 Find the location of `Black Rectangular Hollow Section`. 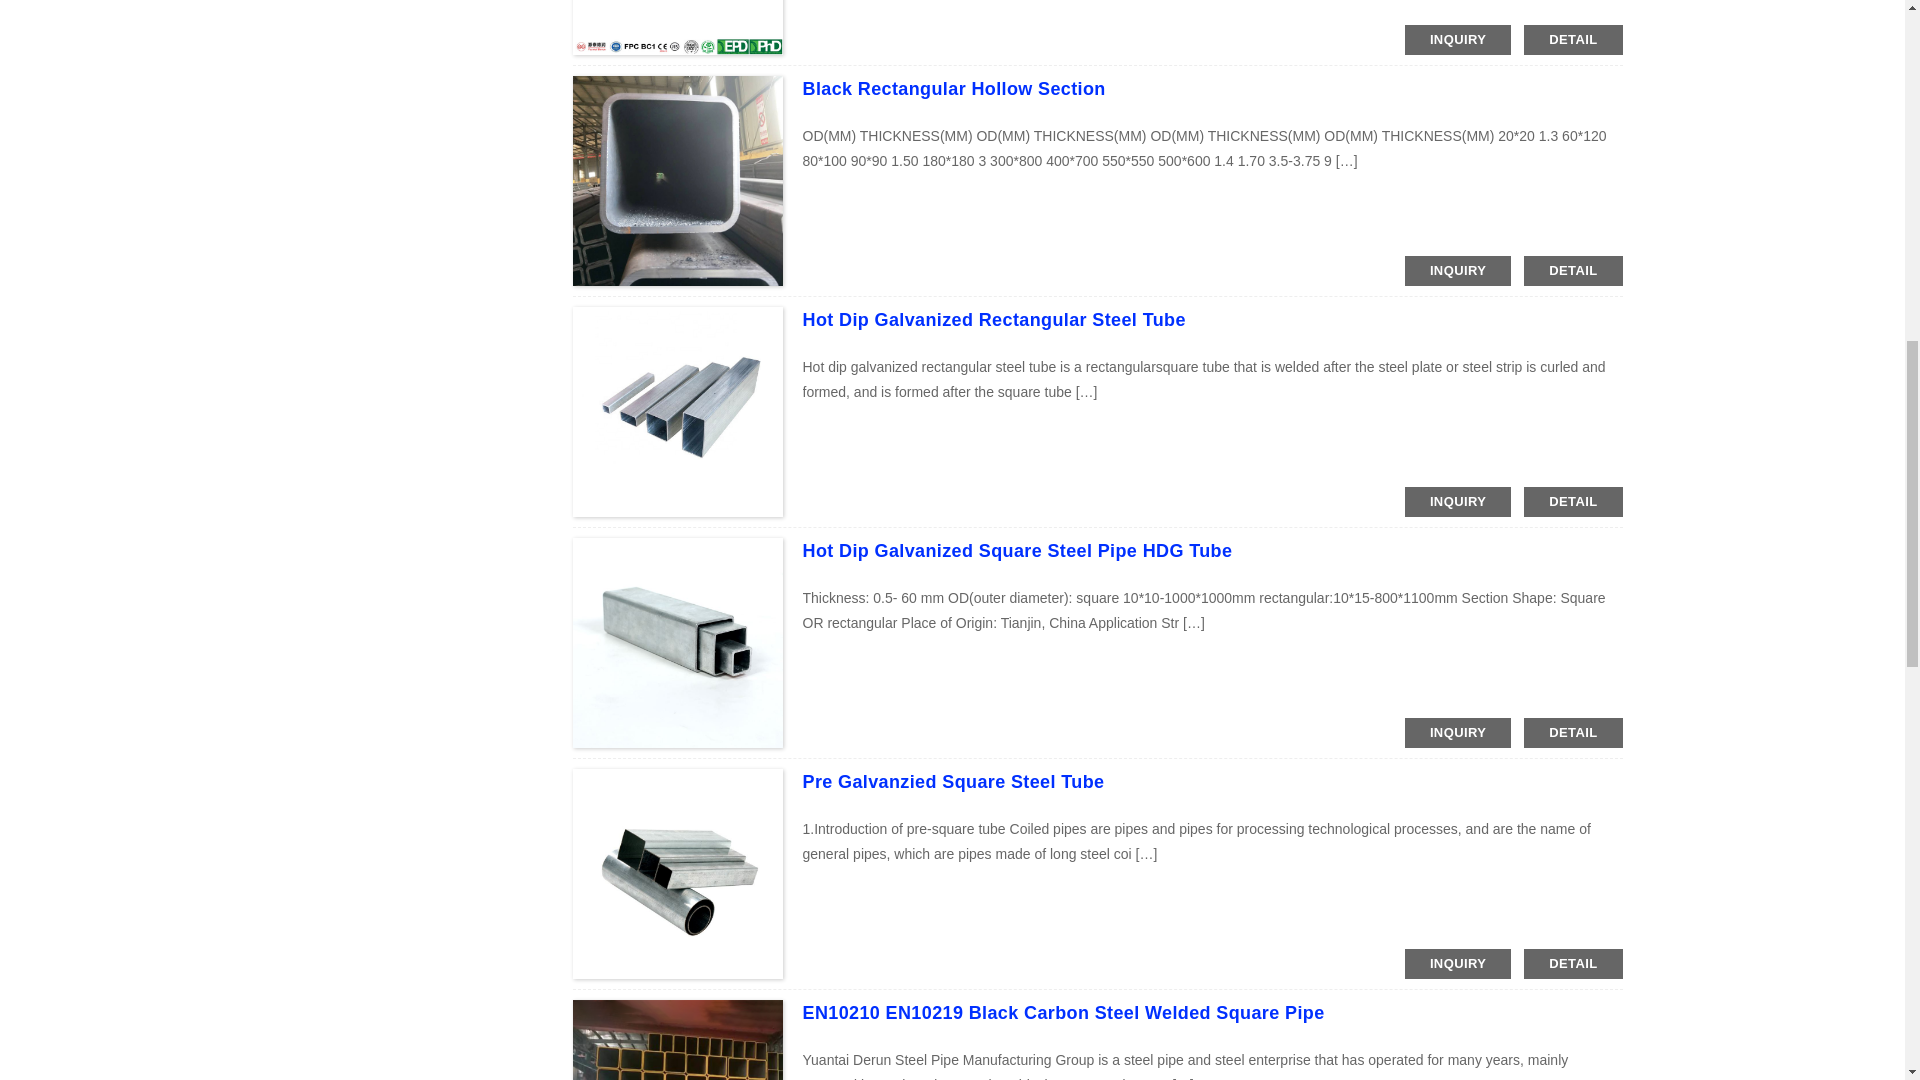

Black Rectangular Hollow Section is located at coordinates (954, 88).